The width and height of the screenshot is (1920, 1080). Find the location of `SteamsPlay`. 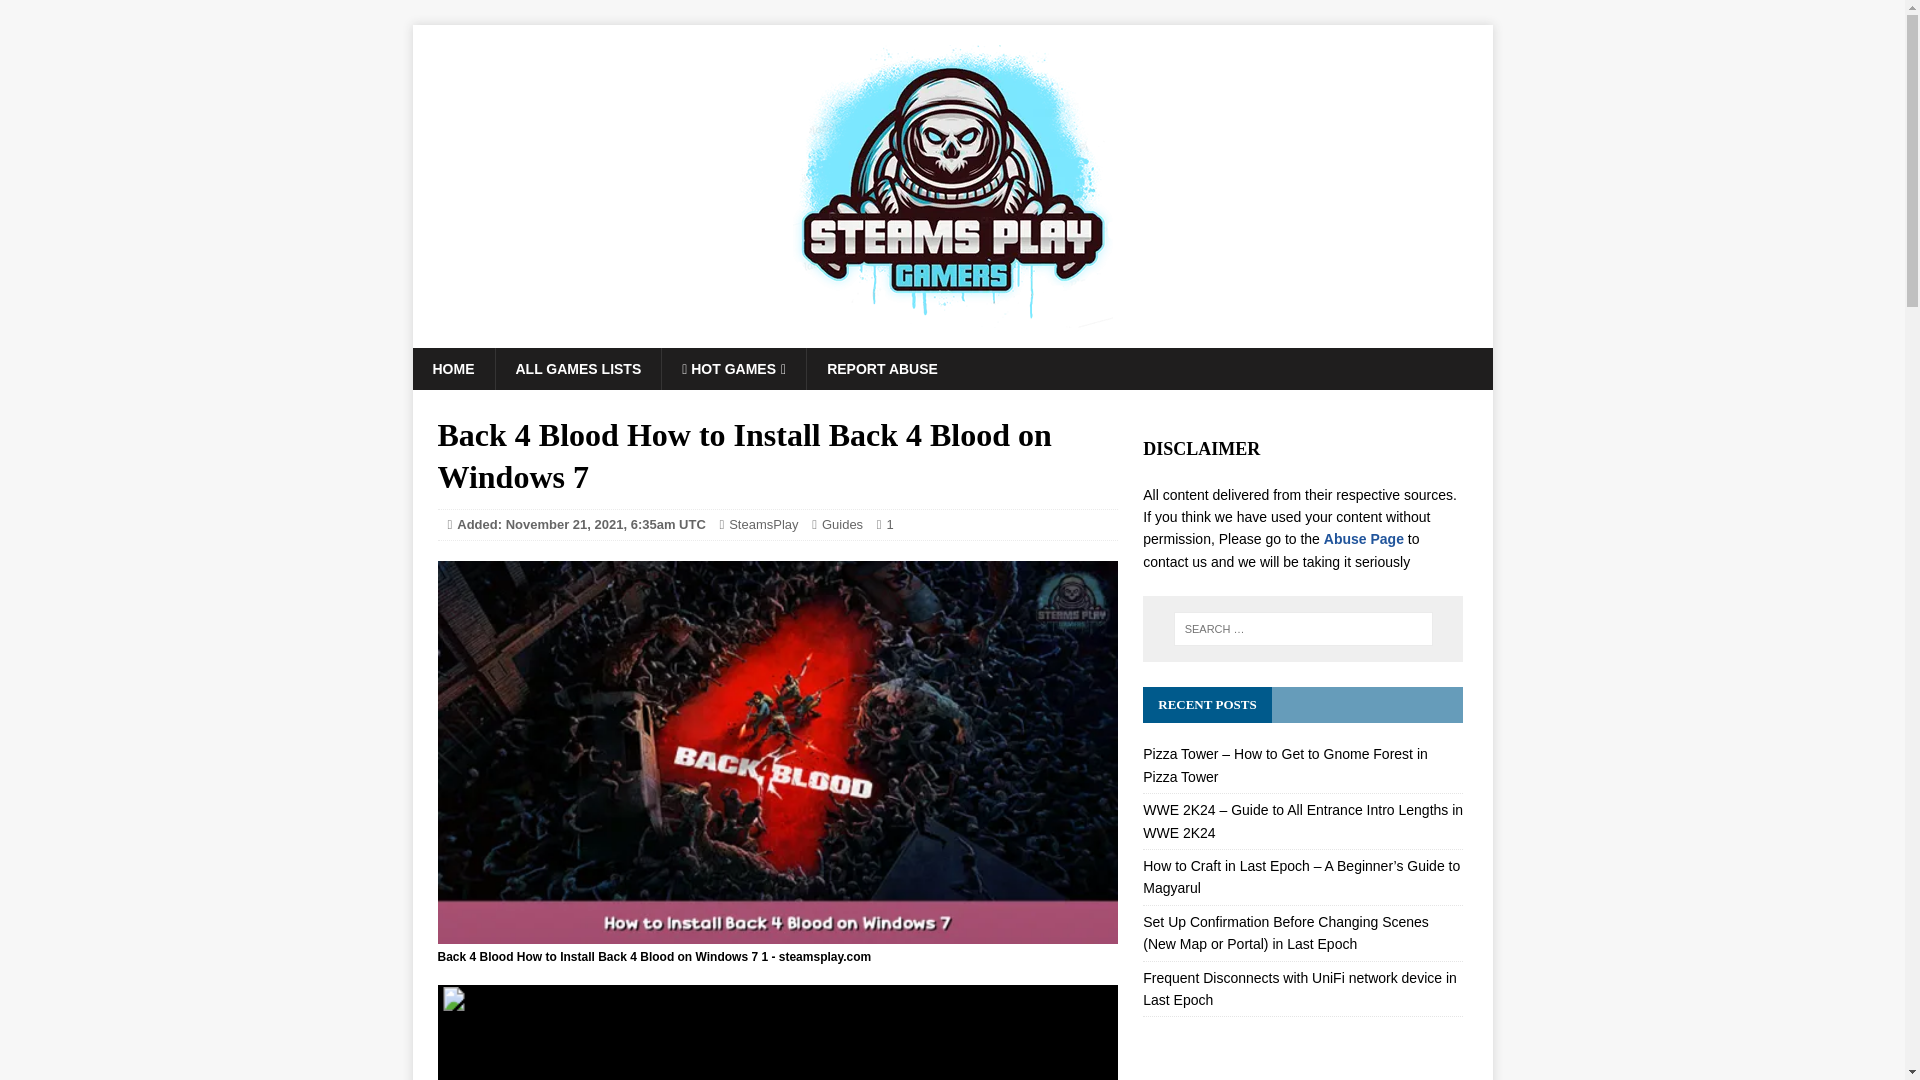

SteamsPlay is located at coordinates (764, 524).